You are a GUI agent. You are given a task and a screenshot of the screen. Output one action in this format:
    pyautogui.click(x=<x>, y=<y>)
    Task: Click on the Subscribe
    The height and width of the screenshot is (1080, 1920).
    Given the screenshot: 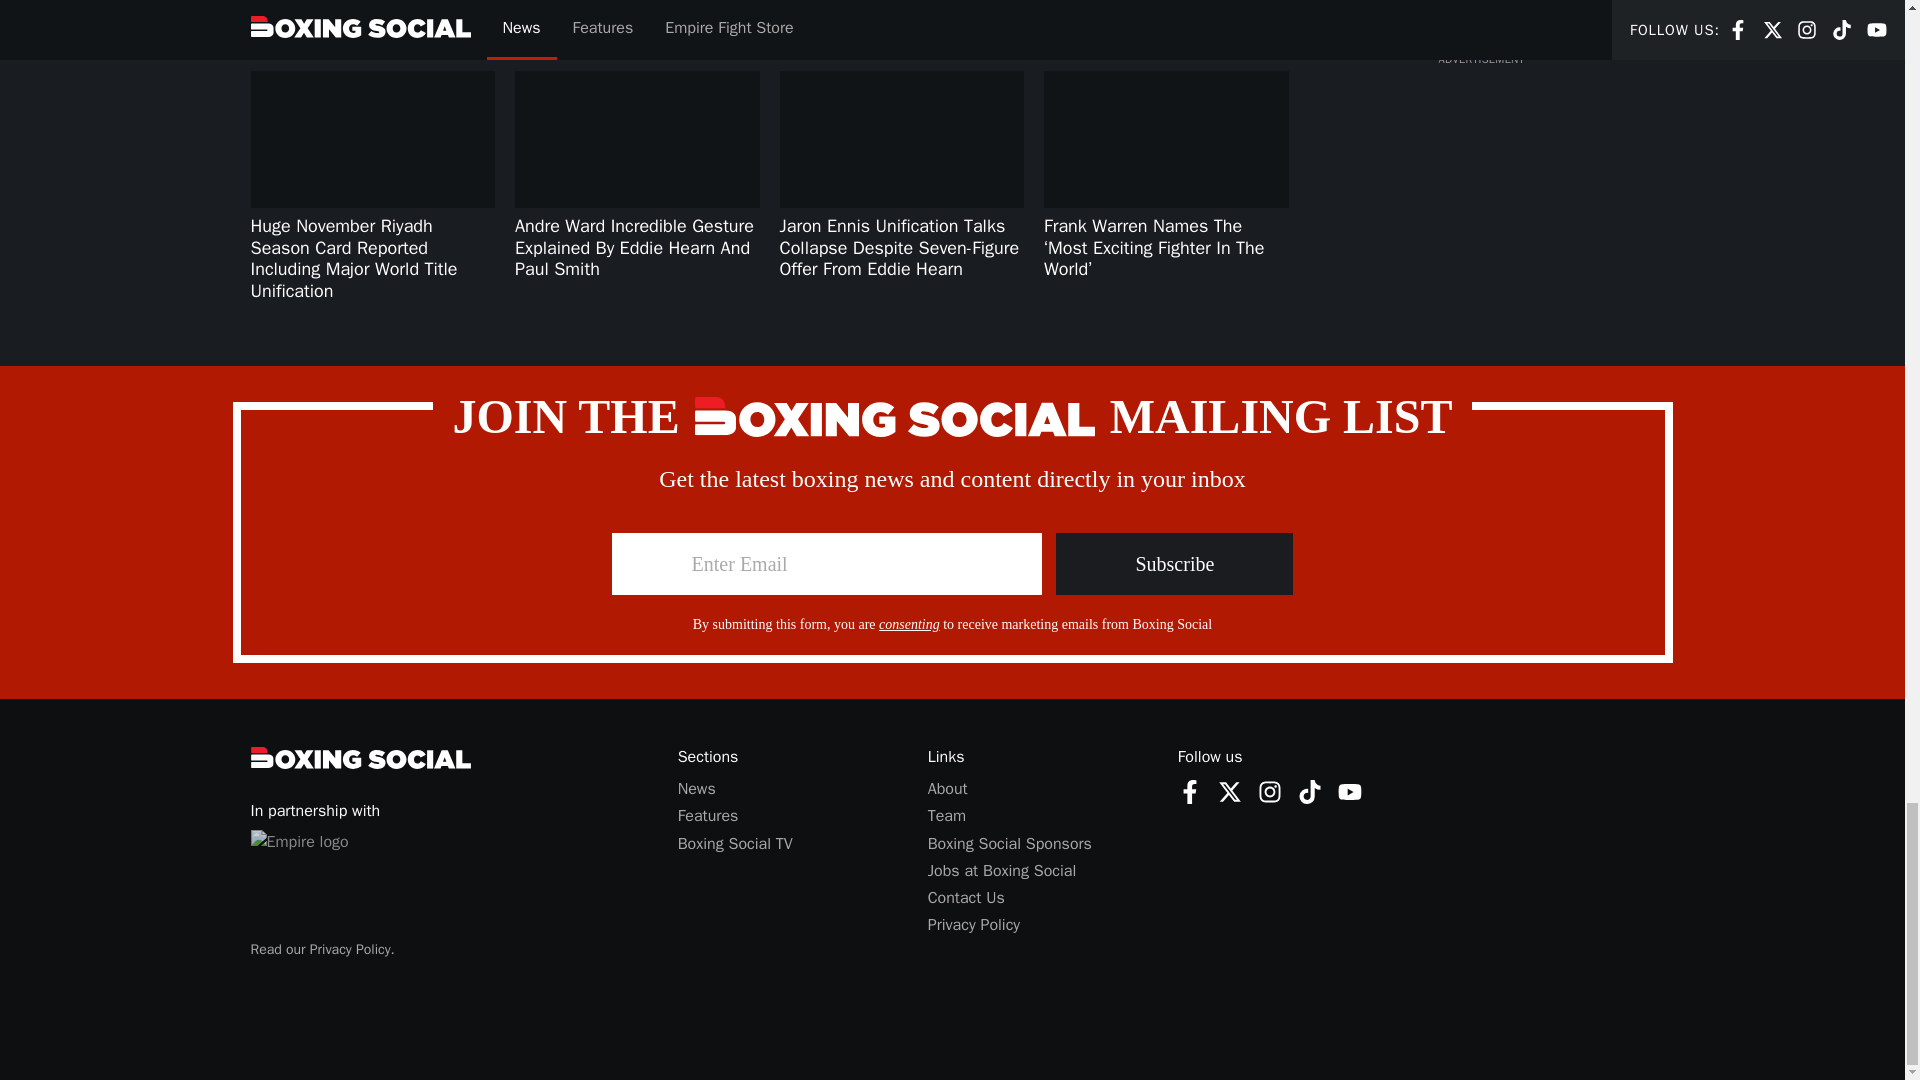 What is the action you would take?
    pyautogui.click(x=1270, y=791)
    